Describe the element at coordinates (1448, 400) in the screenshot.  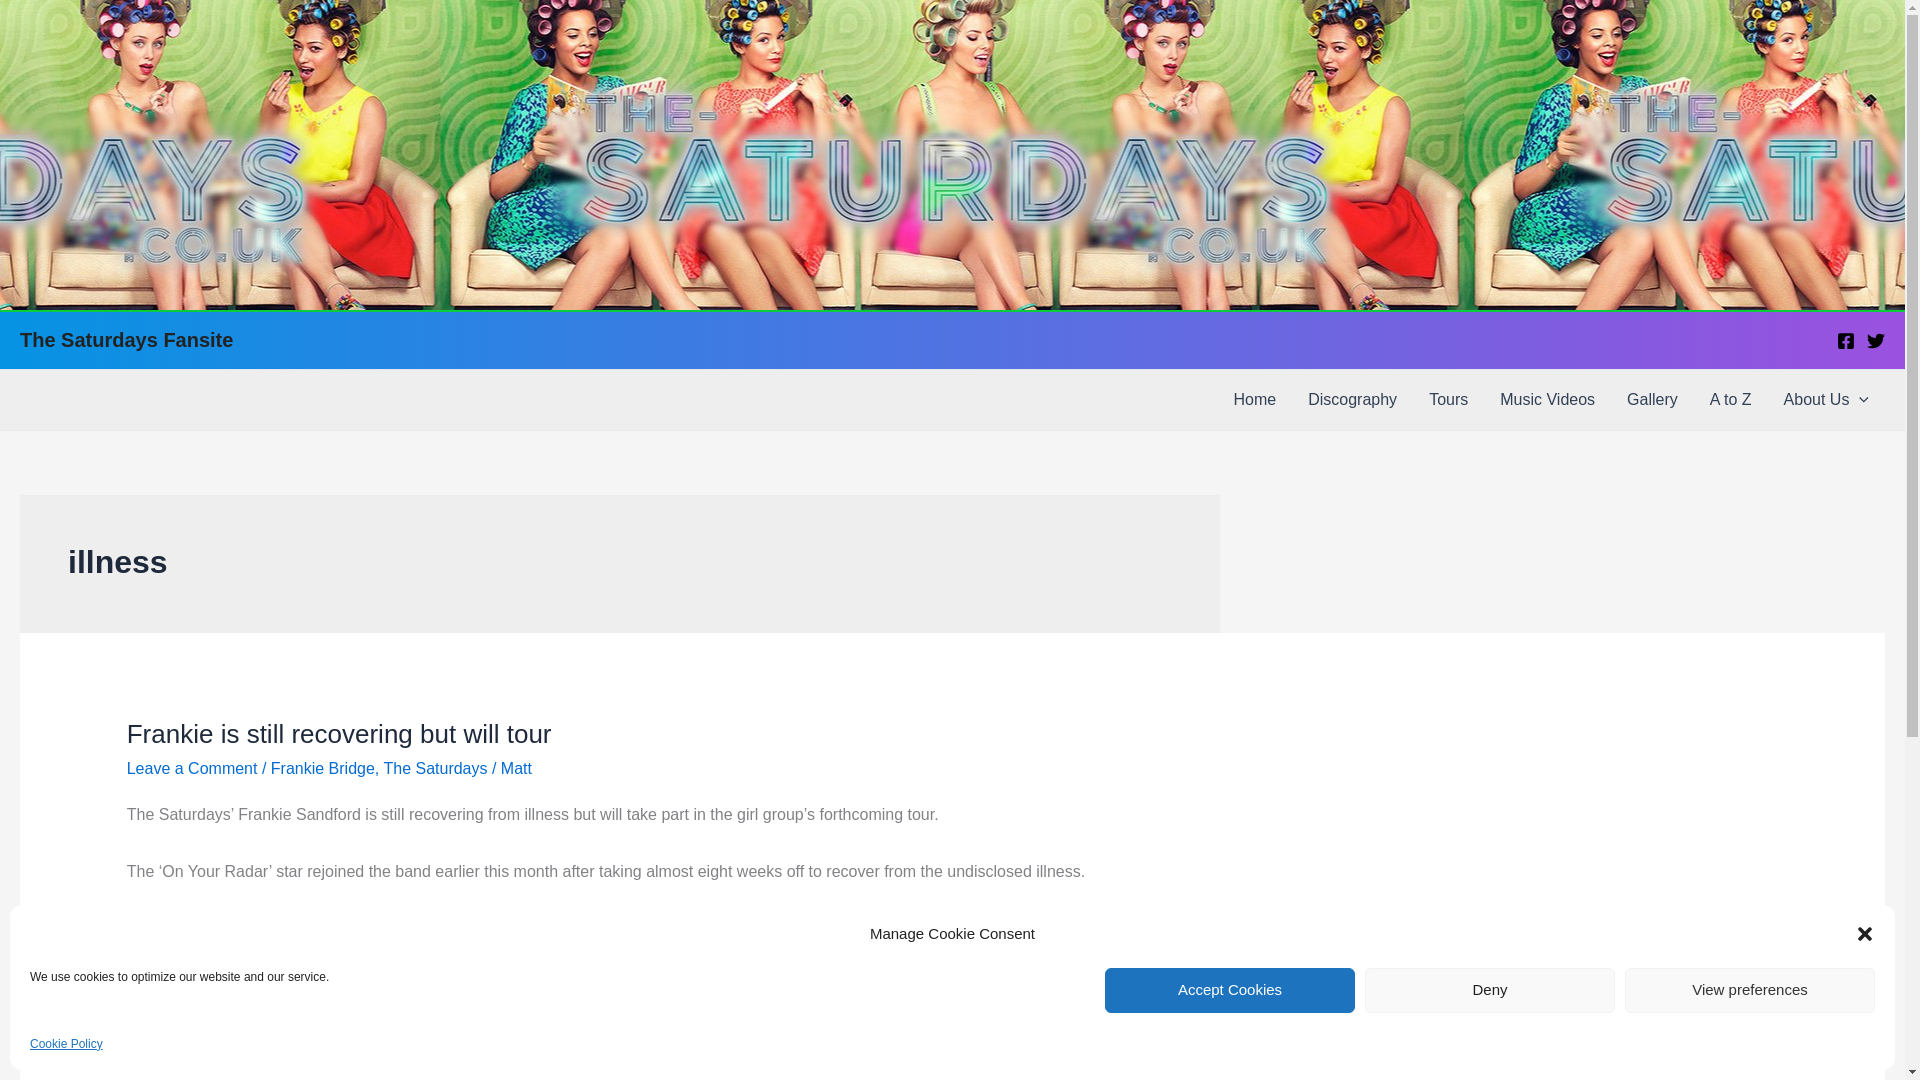
I see `Tours` at that location.